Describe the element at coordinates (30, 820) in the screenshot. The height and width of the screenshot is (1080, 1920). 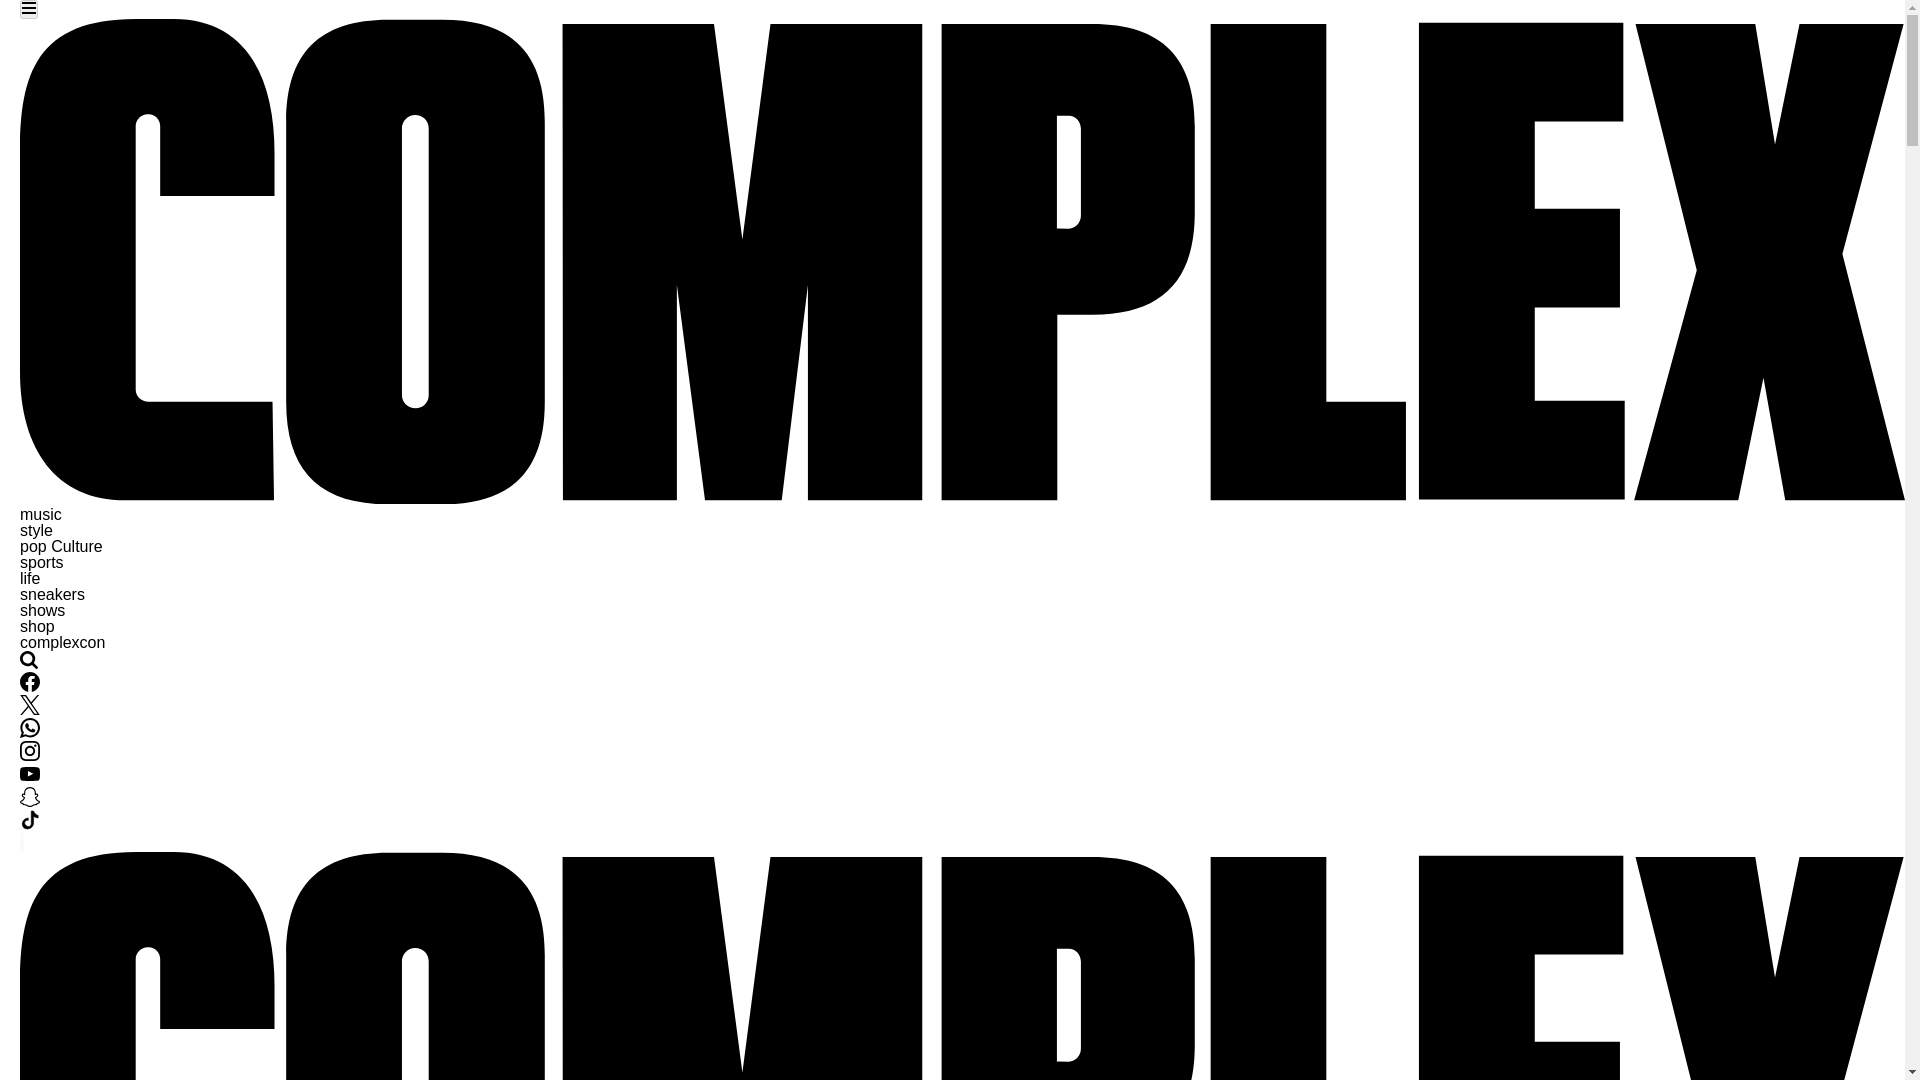
I see `TikTok Navigation Icon` at that location.